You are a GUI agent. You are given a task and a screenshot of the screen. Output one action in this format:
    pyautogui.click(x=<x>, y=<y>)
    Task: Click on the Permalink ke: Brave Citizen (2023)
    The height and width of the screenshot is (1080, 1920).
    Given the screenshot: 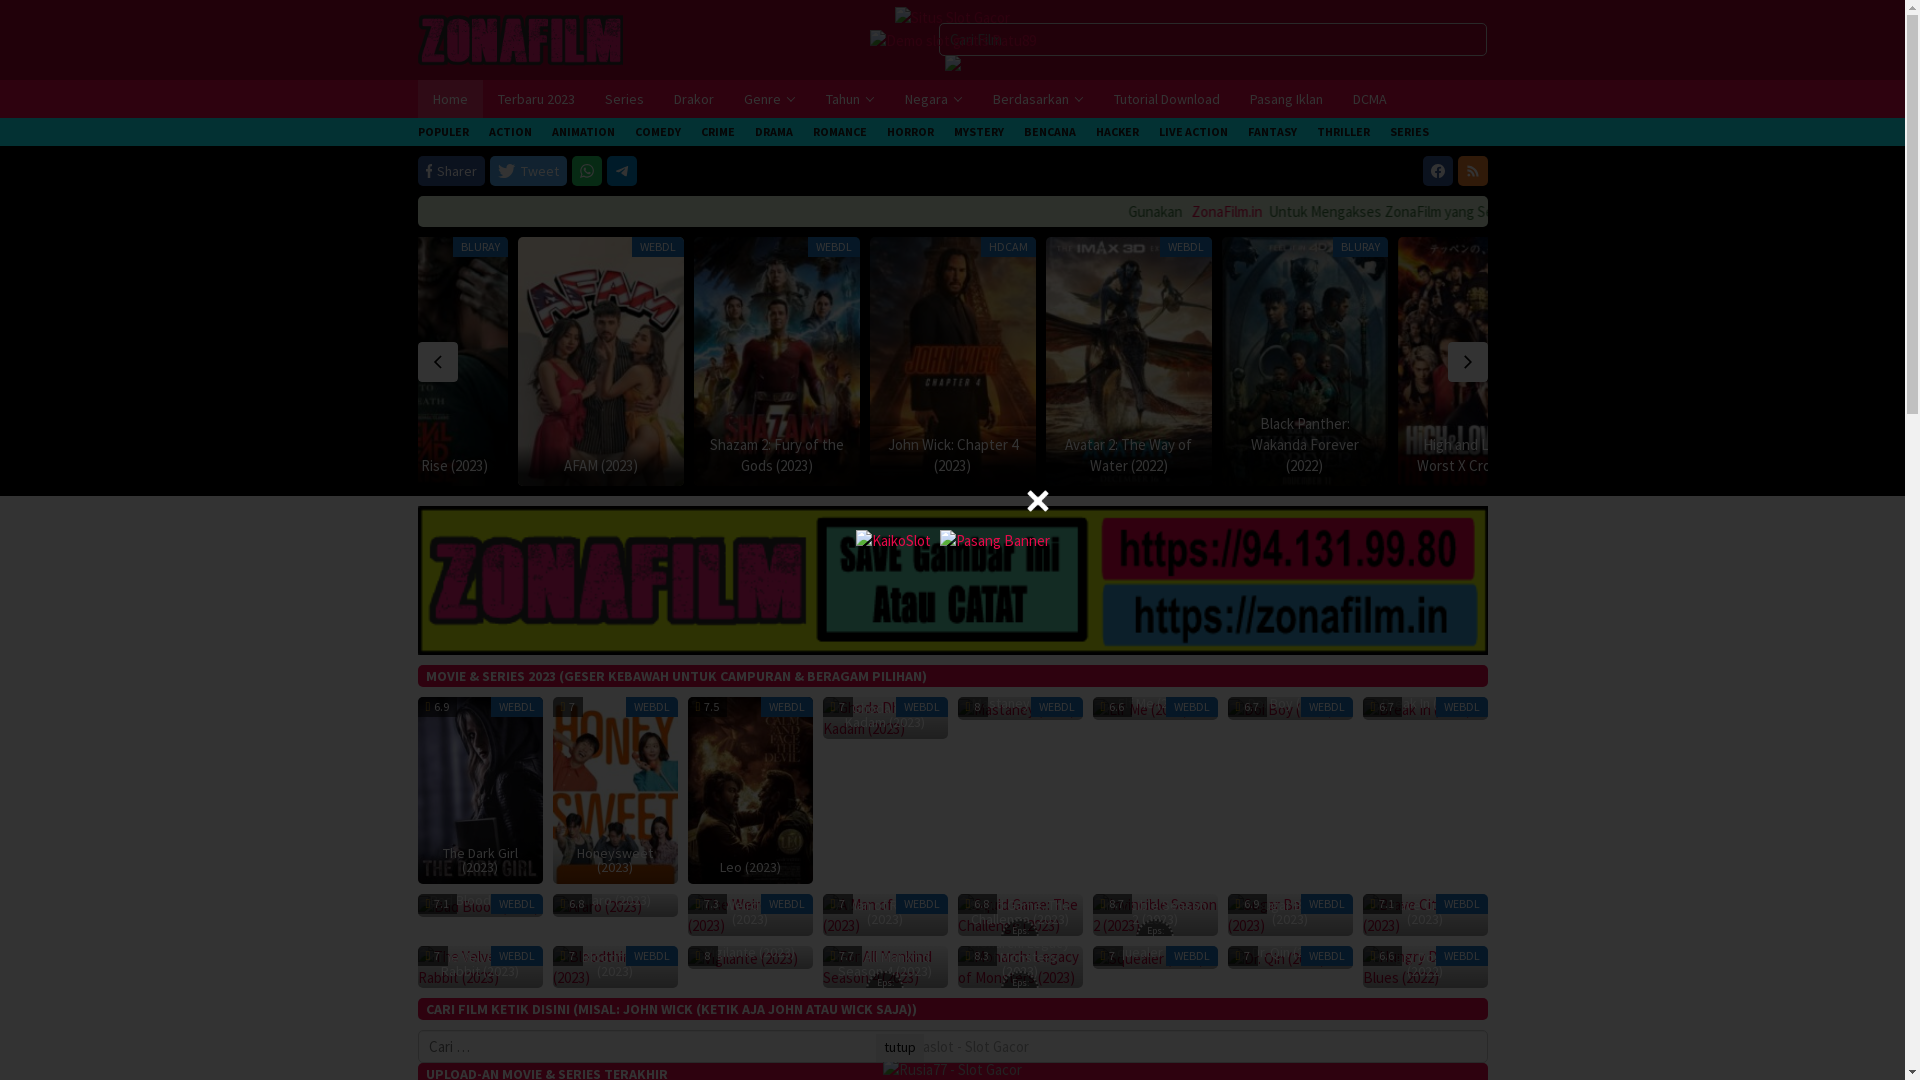 What is the action you would take?
    pyautogui.click(x=1424, y=914)
    